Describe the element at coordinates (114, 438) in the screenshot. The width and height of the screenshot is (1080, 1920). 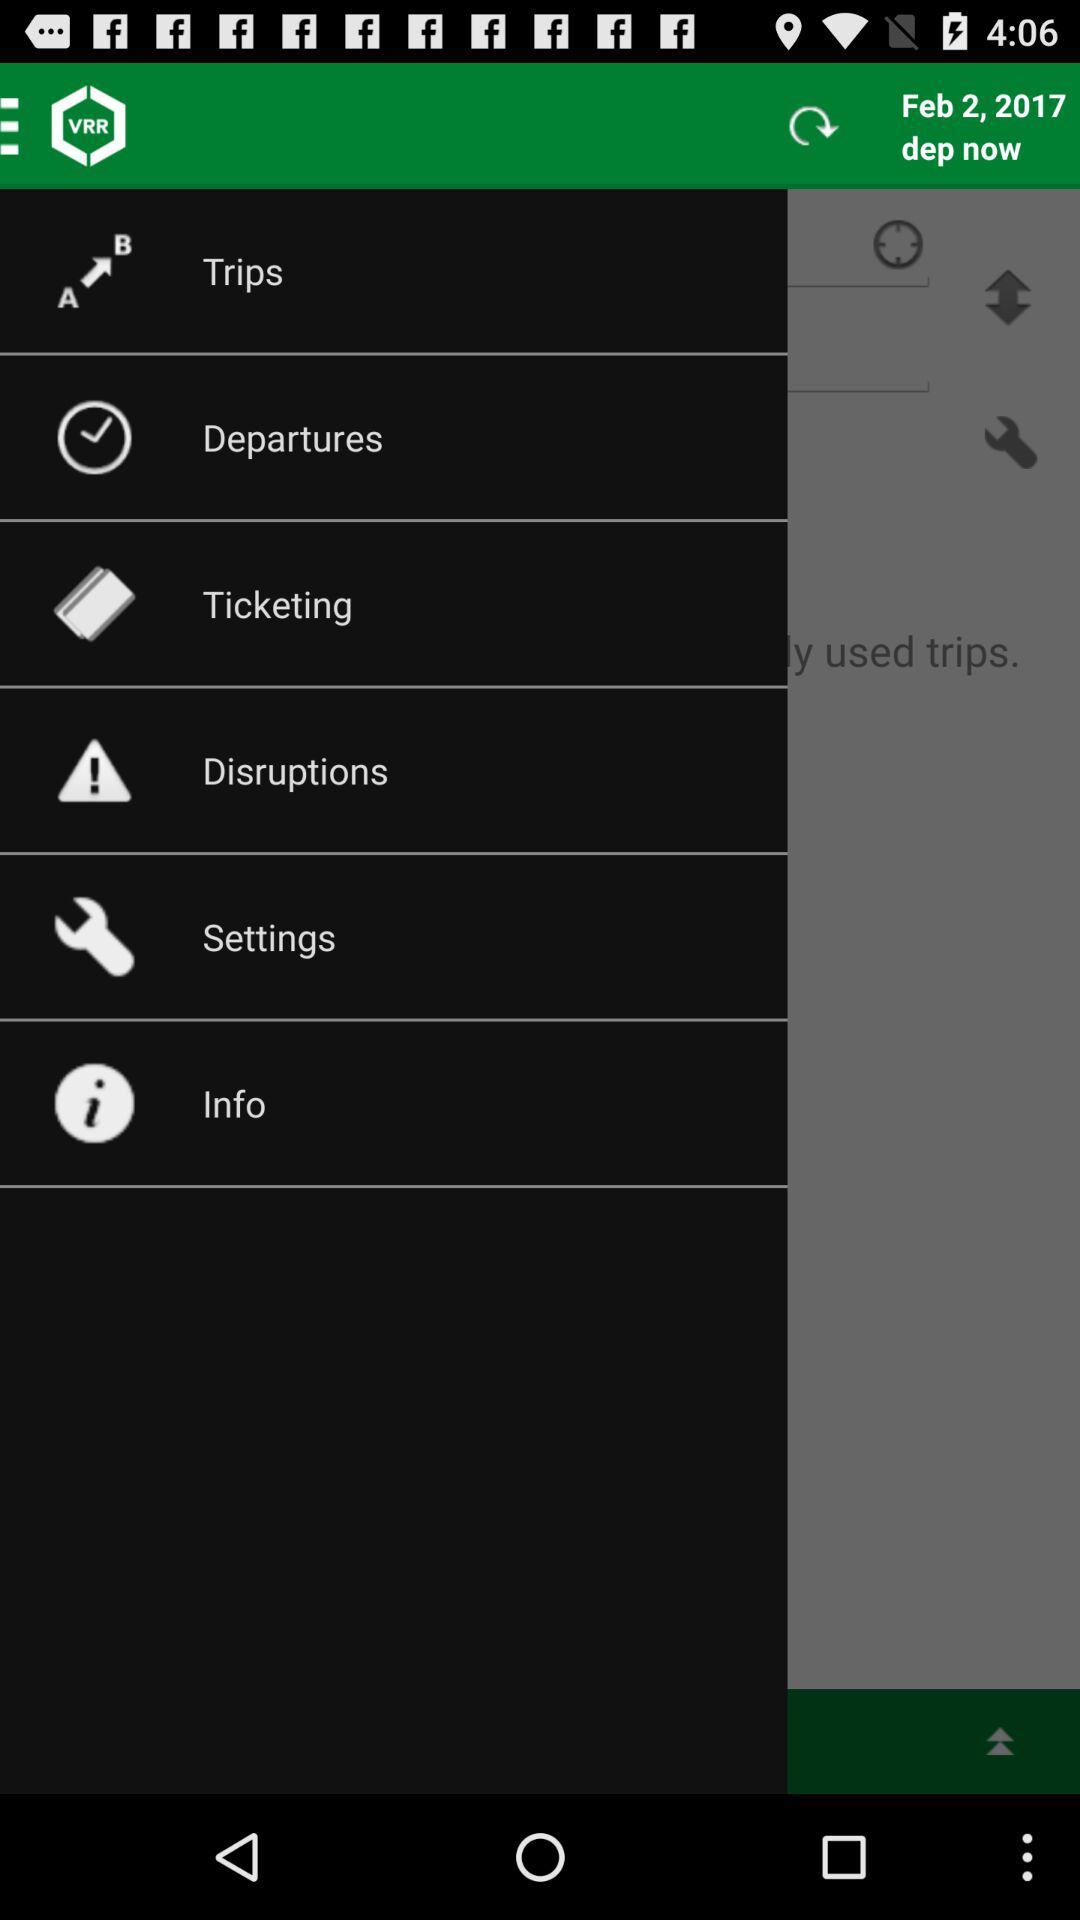
I see `click on the departures icon at the left side of the page` at that location.